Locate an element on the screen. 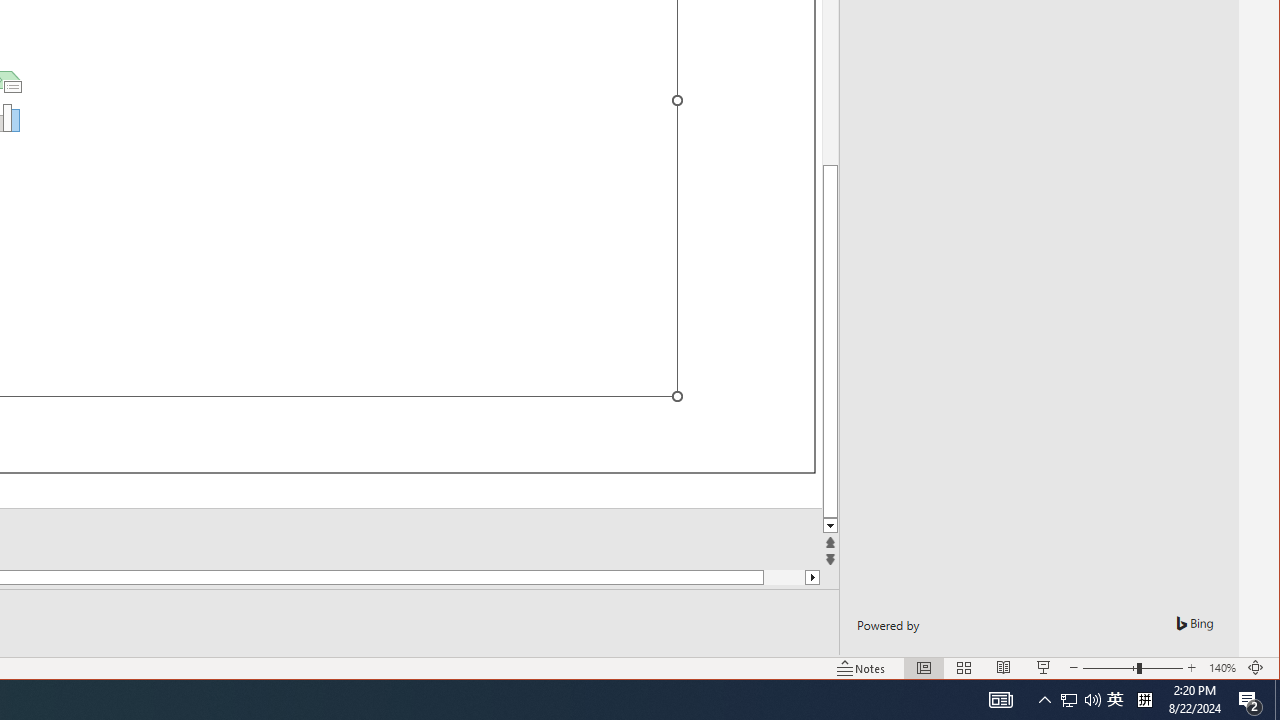 This screenshot has height=720, width=1280. Zoom Out is located at coordinates (1109, 668).